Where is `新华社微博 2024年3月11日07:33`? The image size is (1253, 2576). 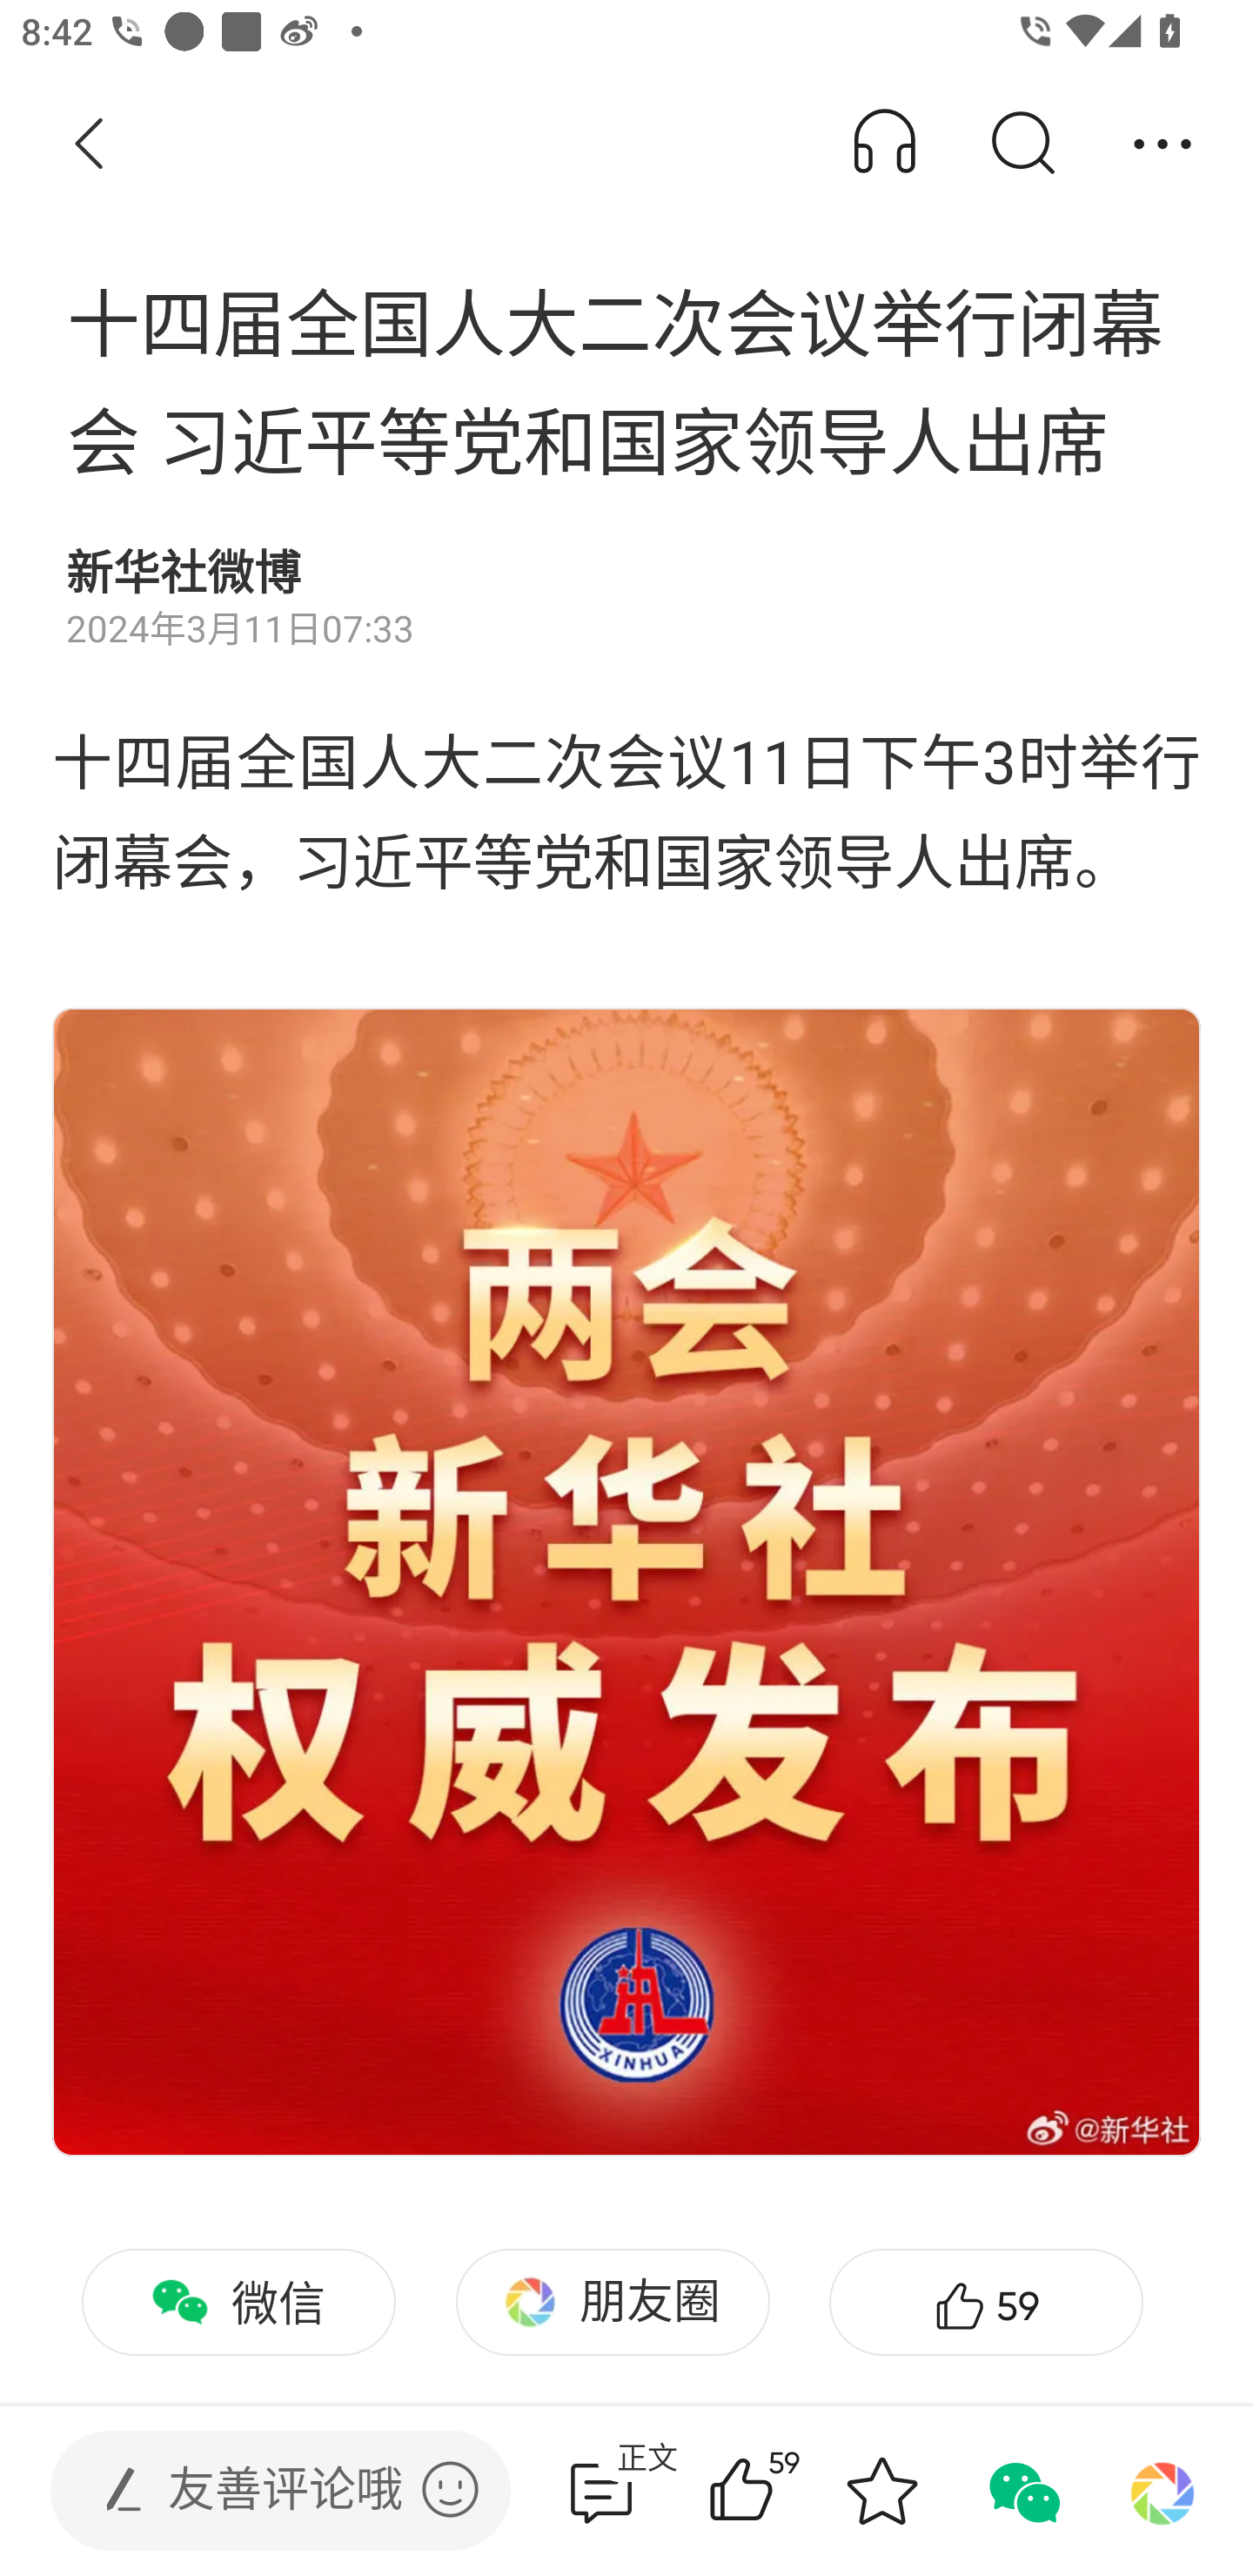
新华社微博 2024年3月11日07:33 is located at coordinates (626, 599).